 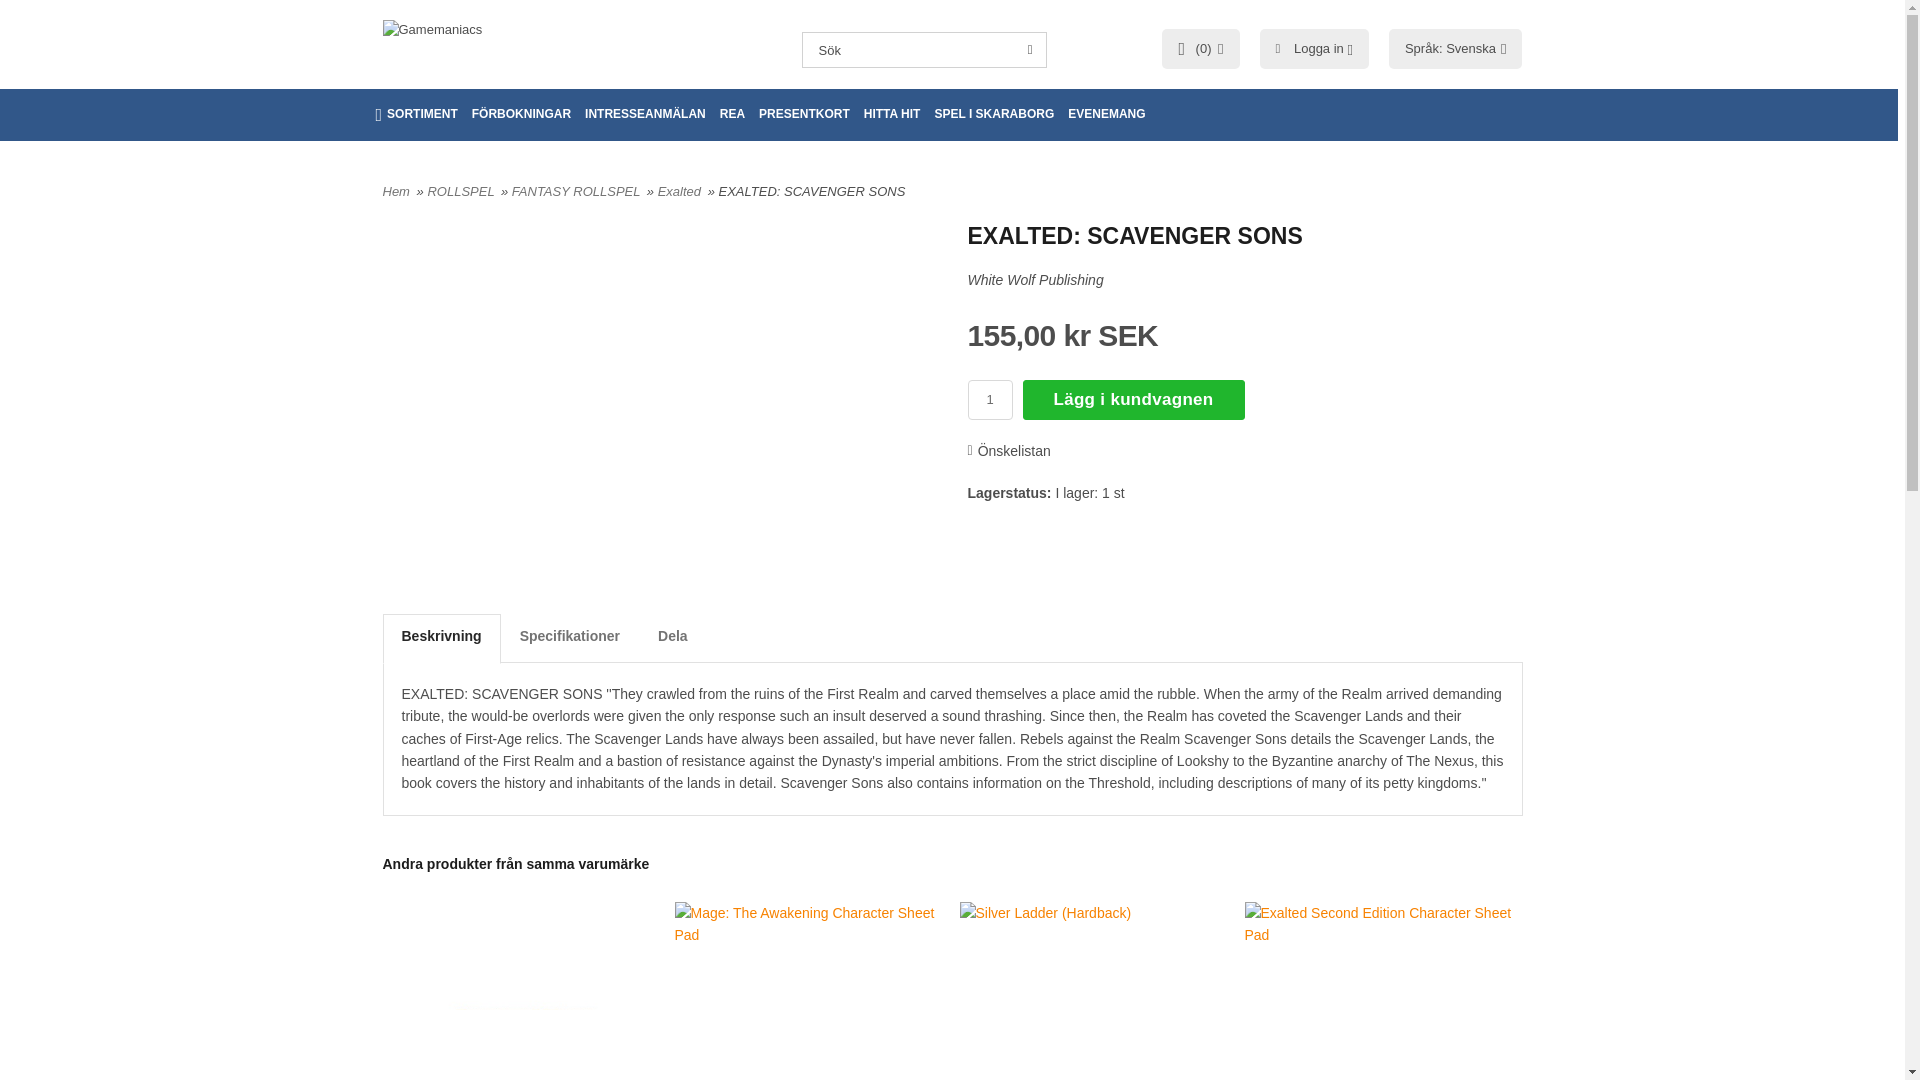 I want to click on HITTA HIT, so click(x=892, y=114).